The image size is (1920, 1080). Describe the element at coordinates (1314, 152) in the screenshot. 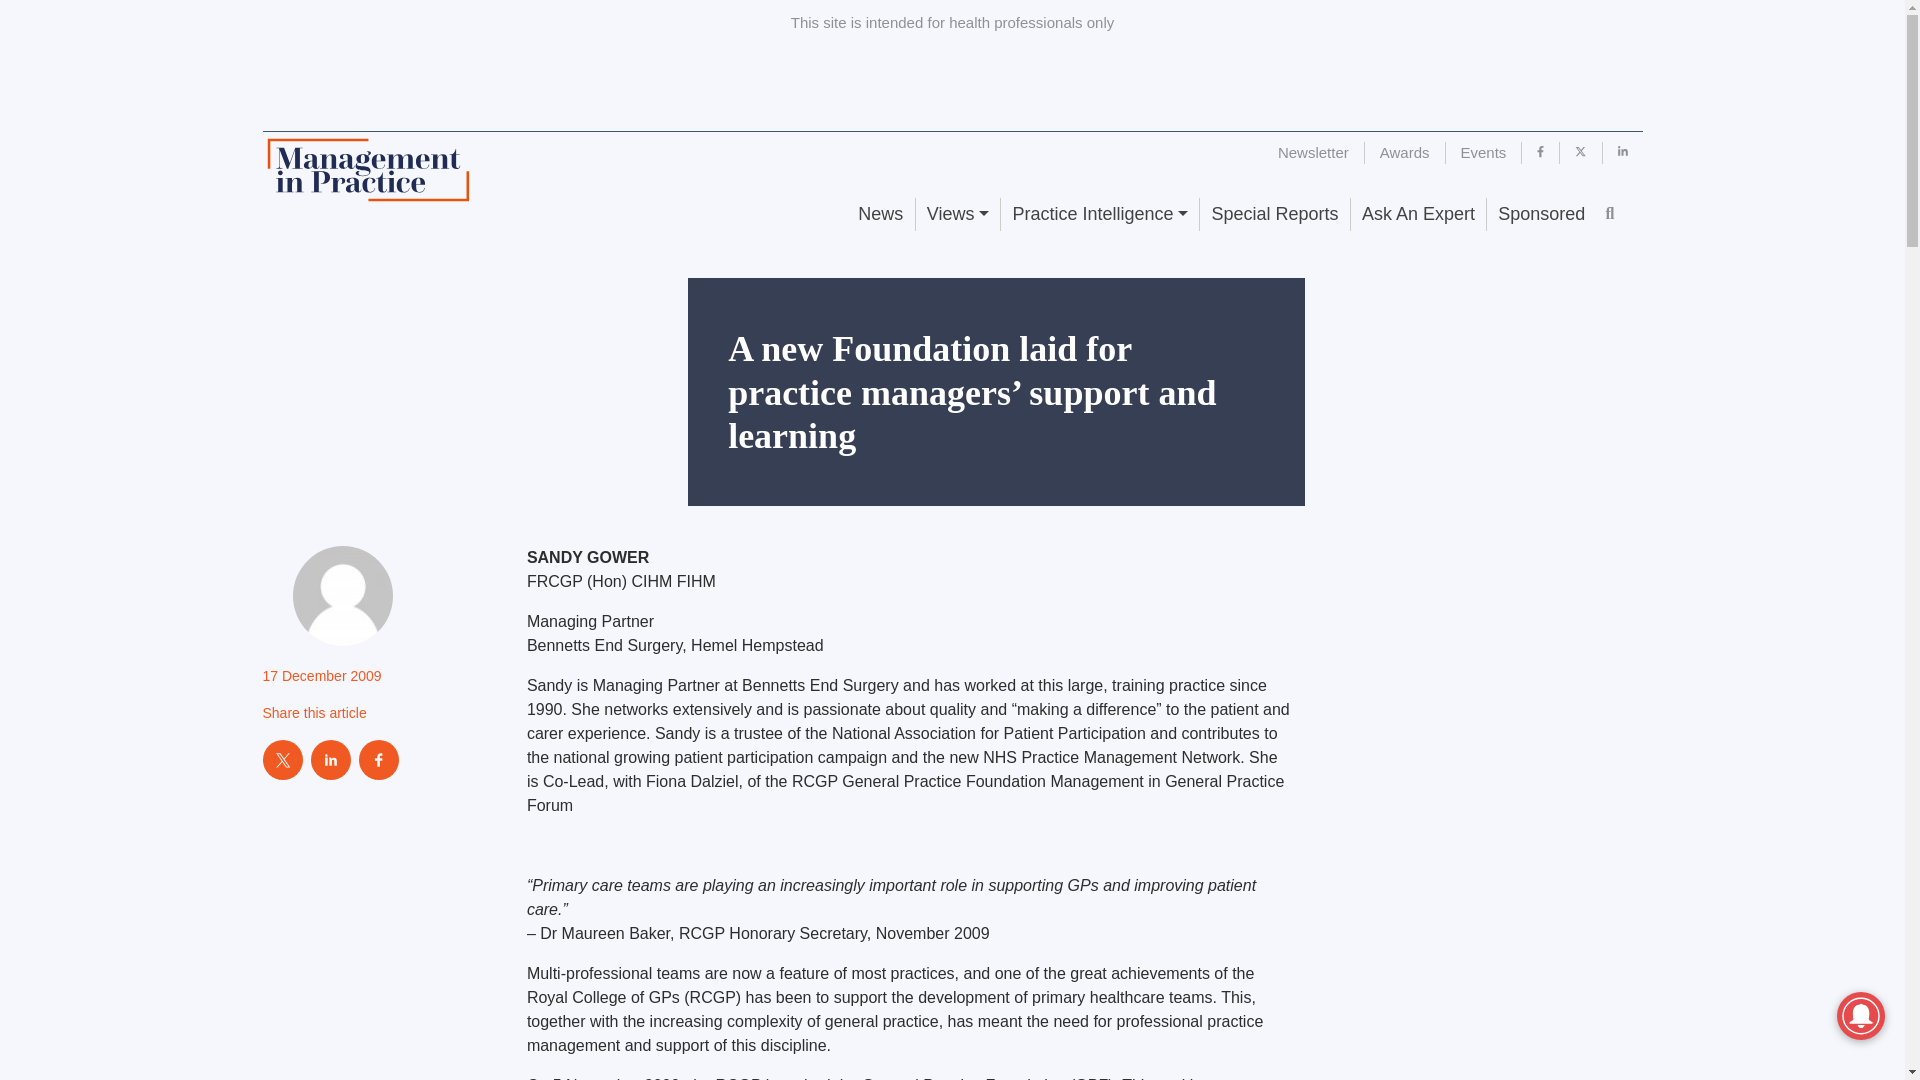

I see `Newsletter` at that location.